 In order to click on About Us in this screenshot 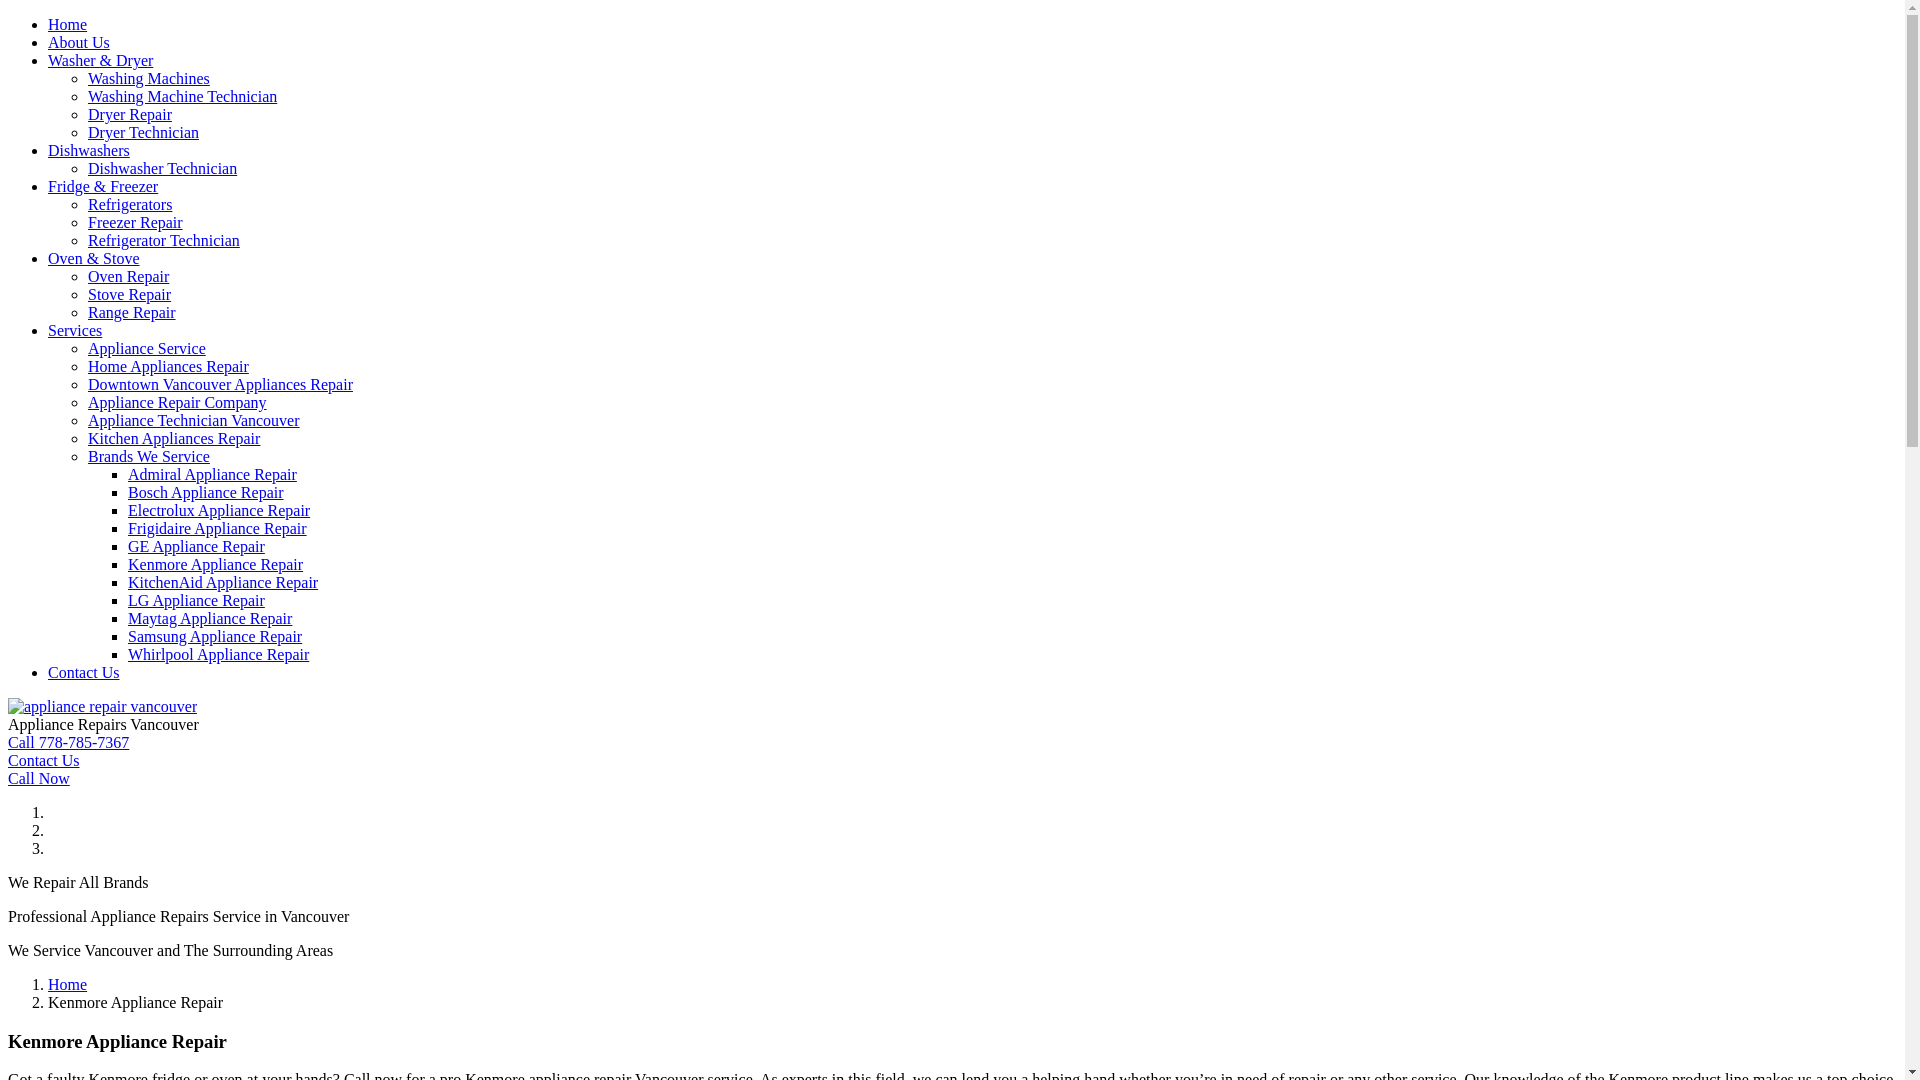, I will do `click(79, 42)`.